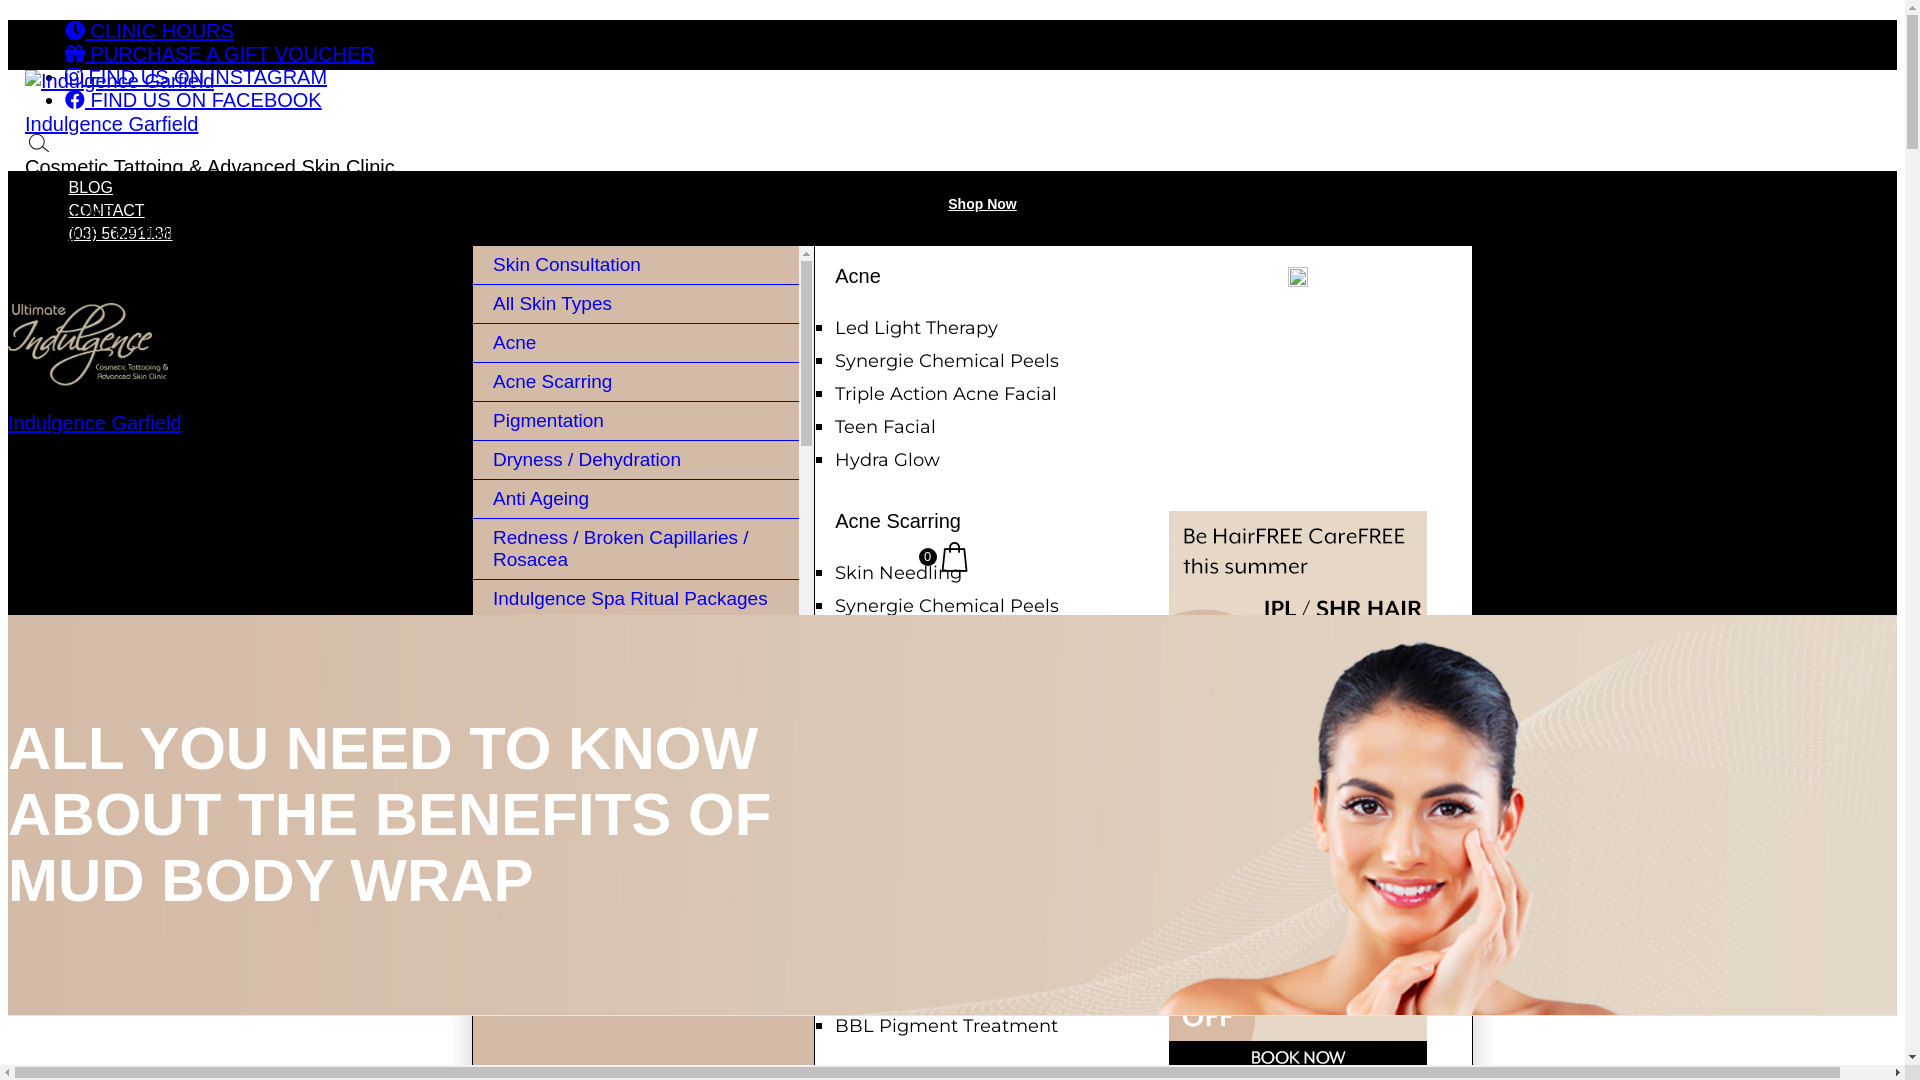  I want to click on Indulgence Garfield, so click(112, 124).